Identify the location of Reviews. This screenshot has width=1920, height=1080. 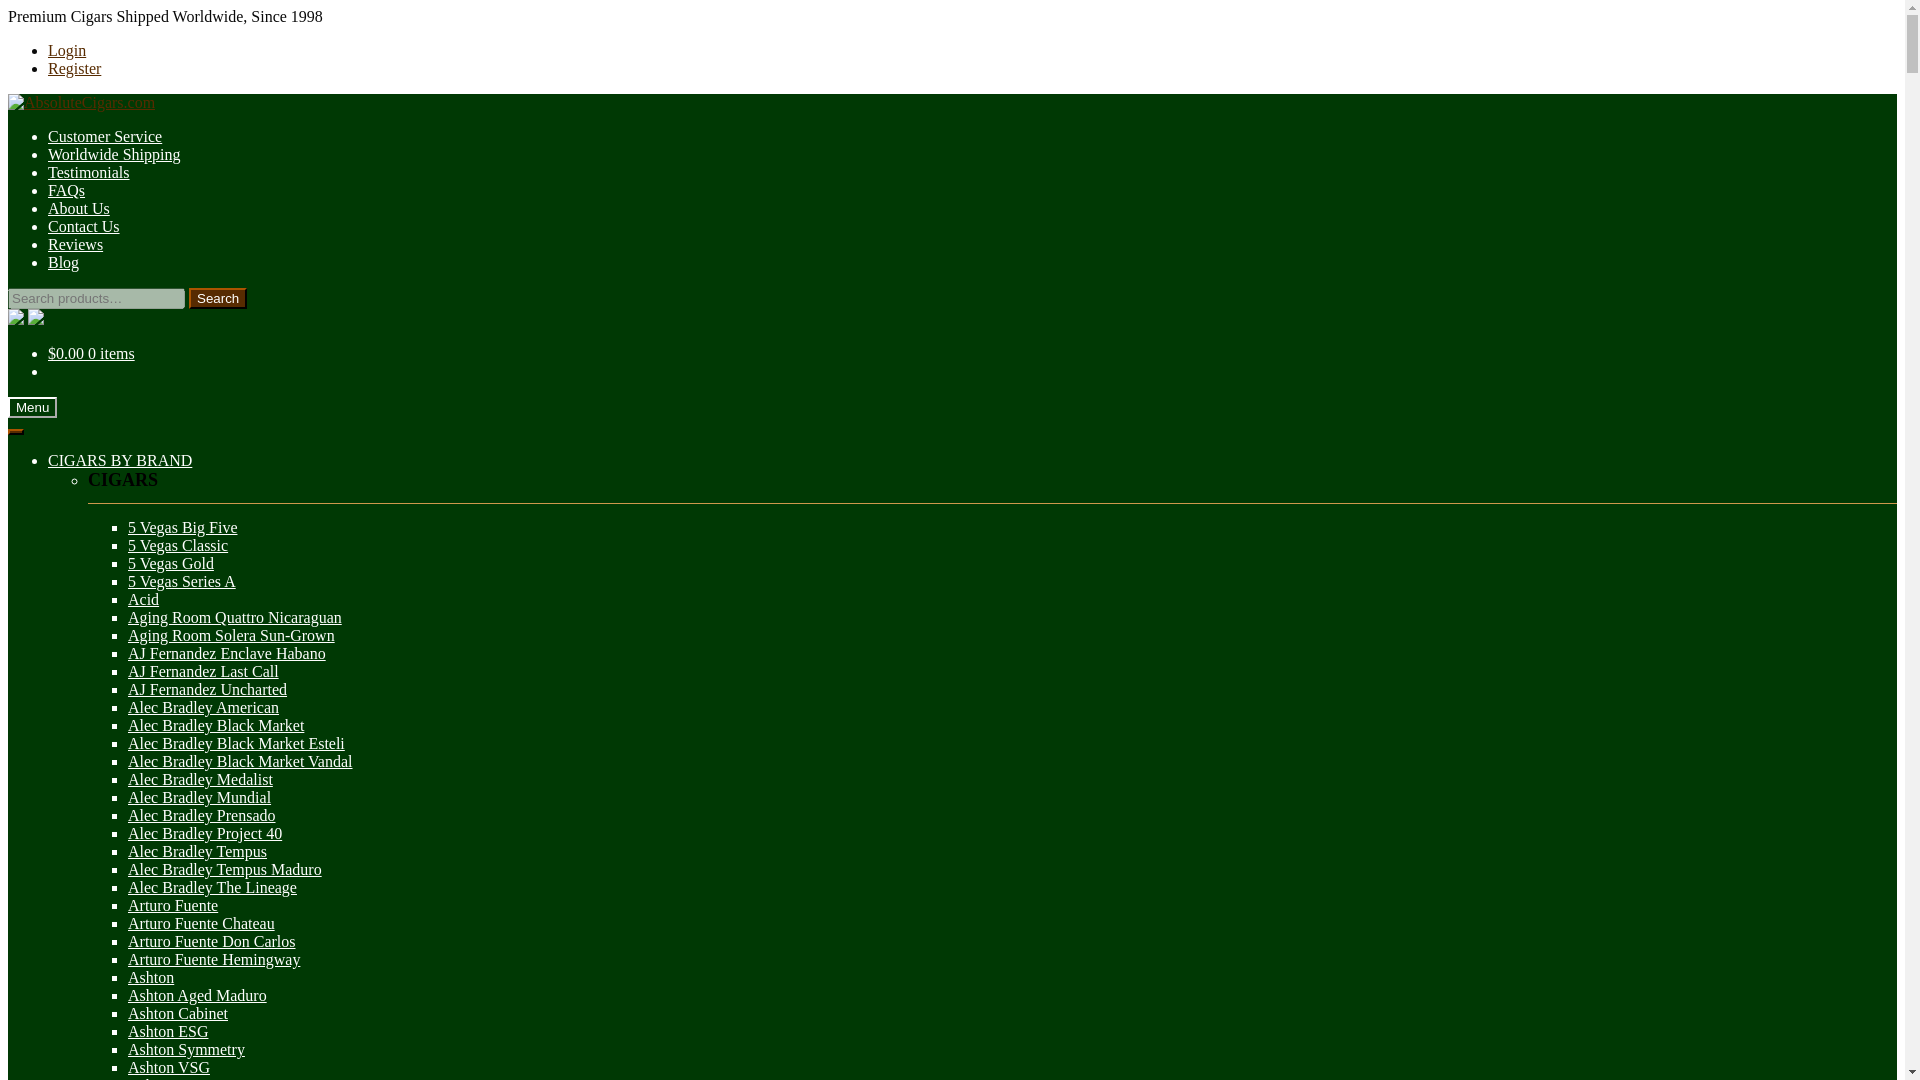
(76, 244).